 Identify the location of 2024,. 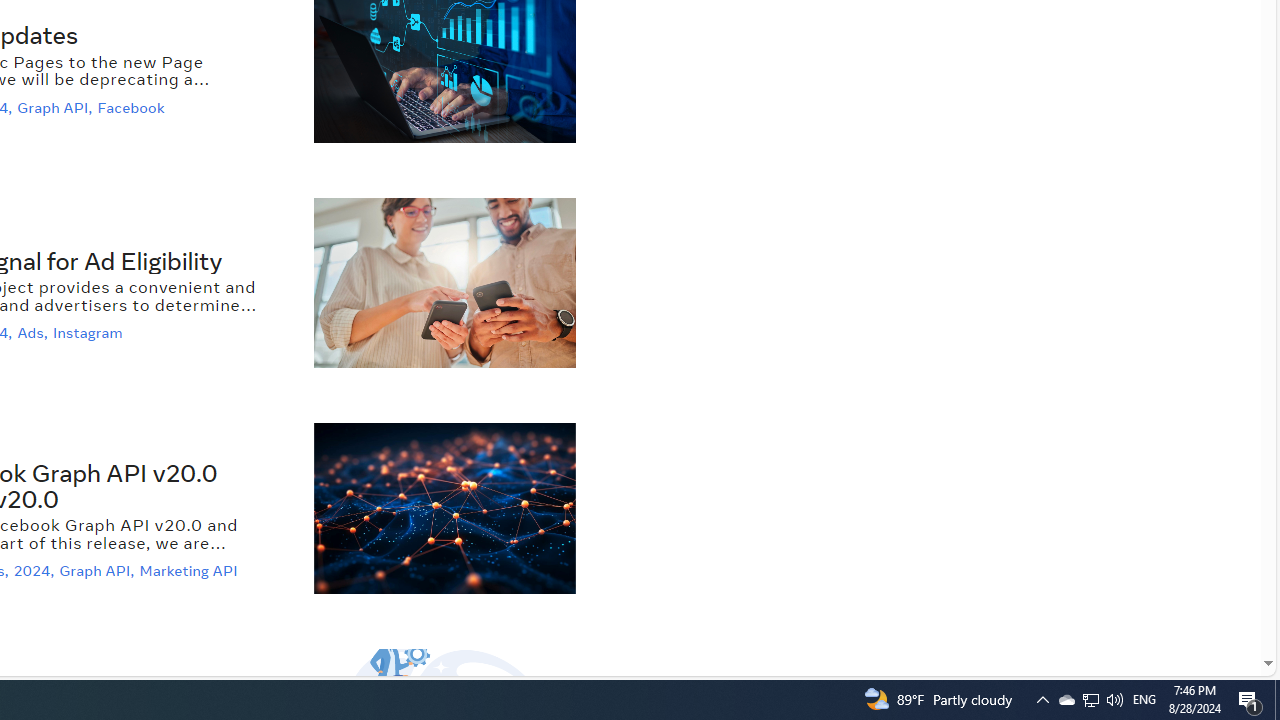
(36, 572).